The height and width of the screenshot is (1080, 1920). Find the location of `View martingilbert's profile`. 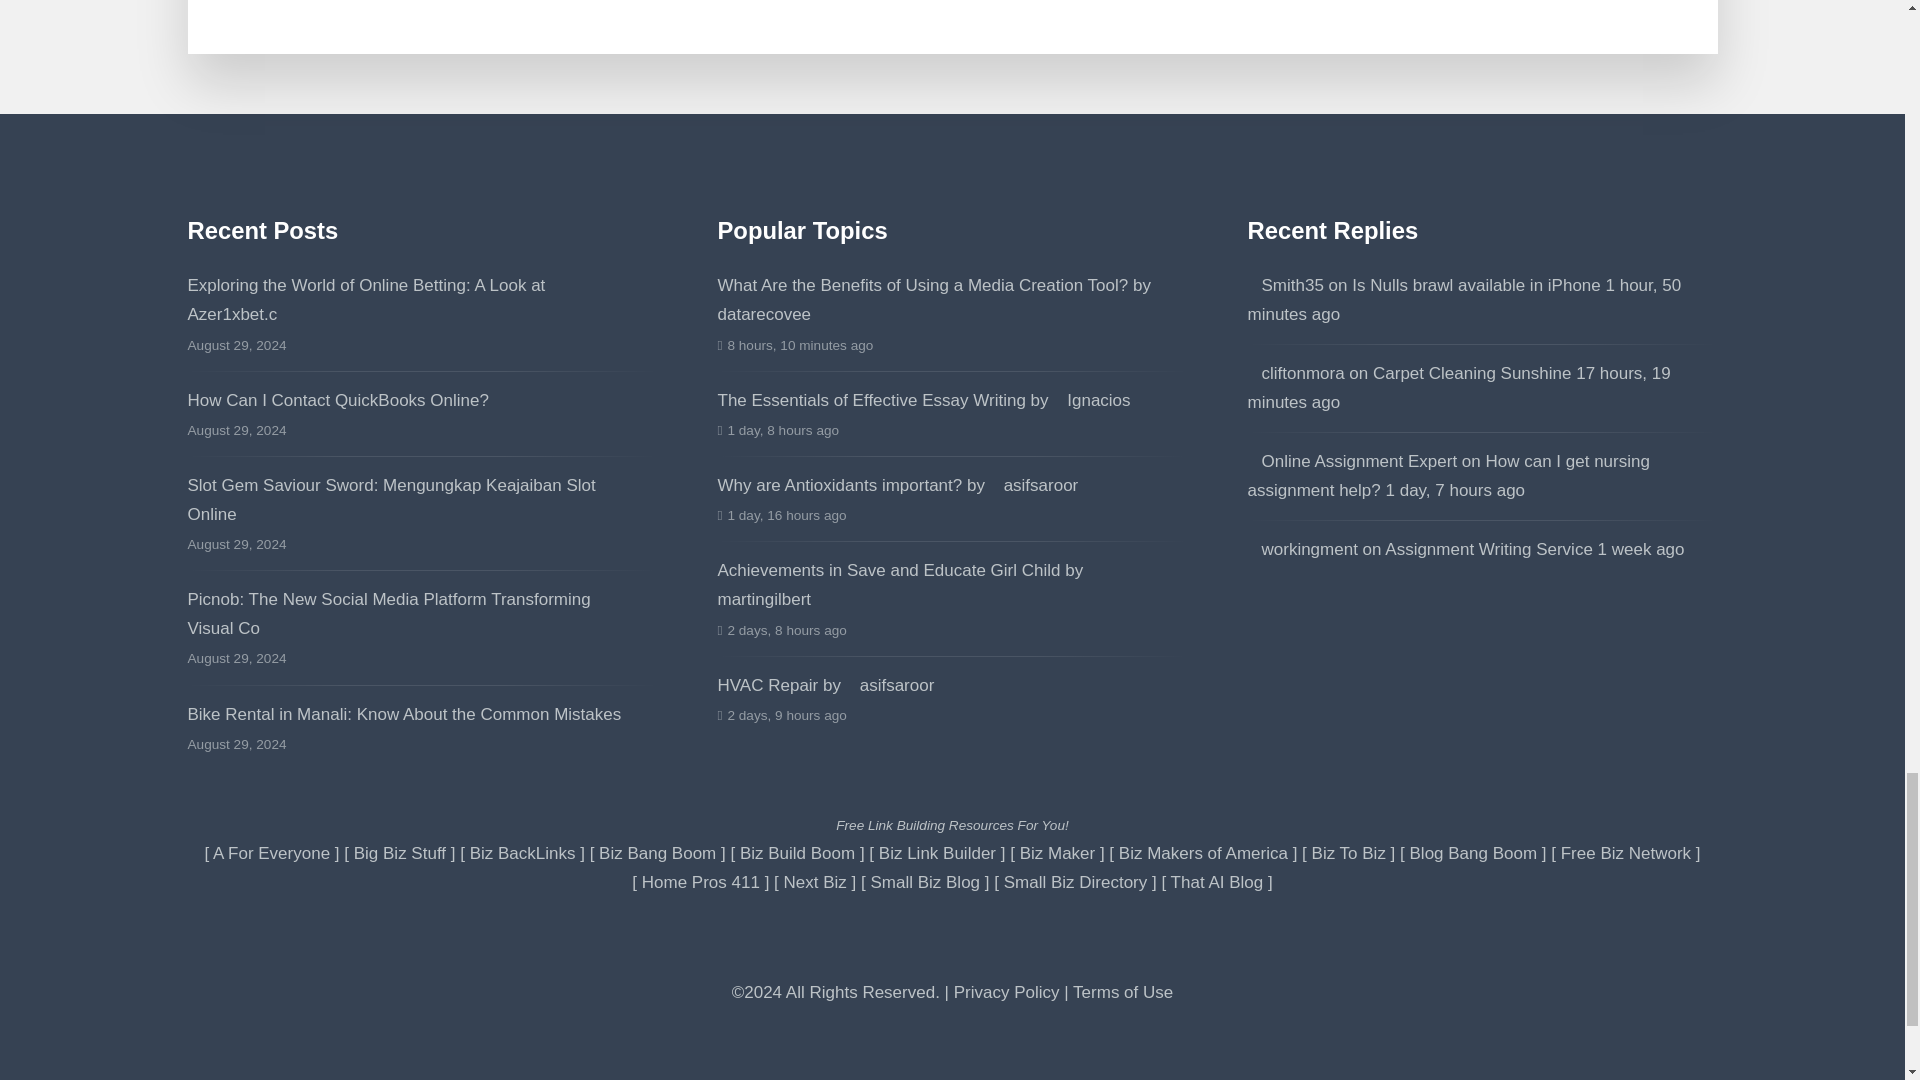

View martingilbert's profile is located at coordinates (910, 584).